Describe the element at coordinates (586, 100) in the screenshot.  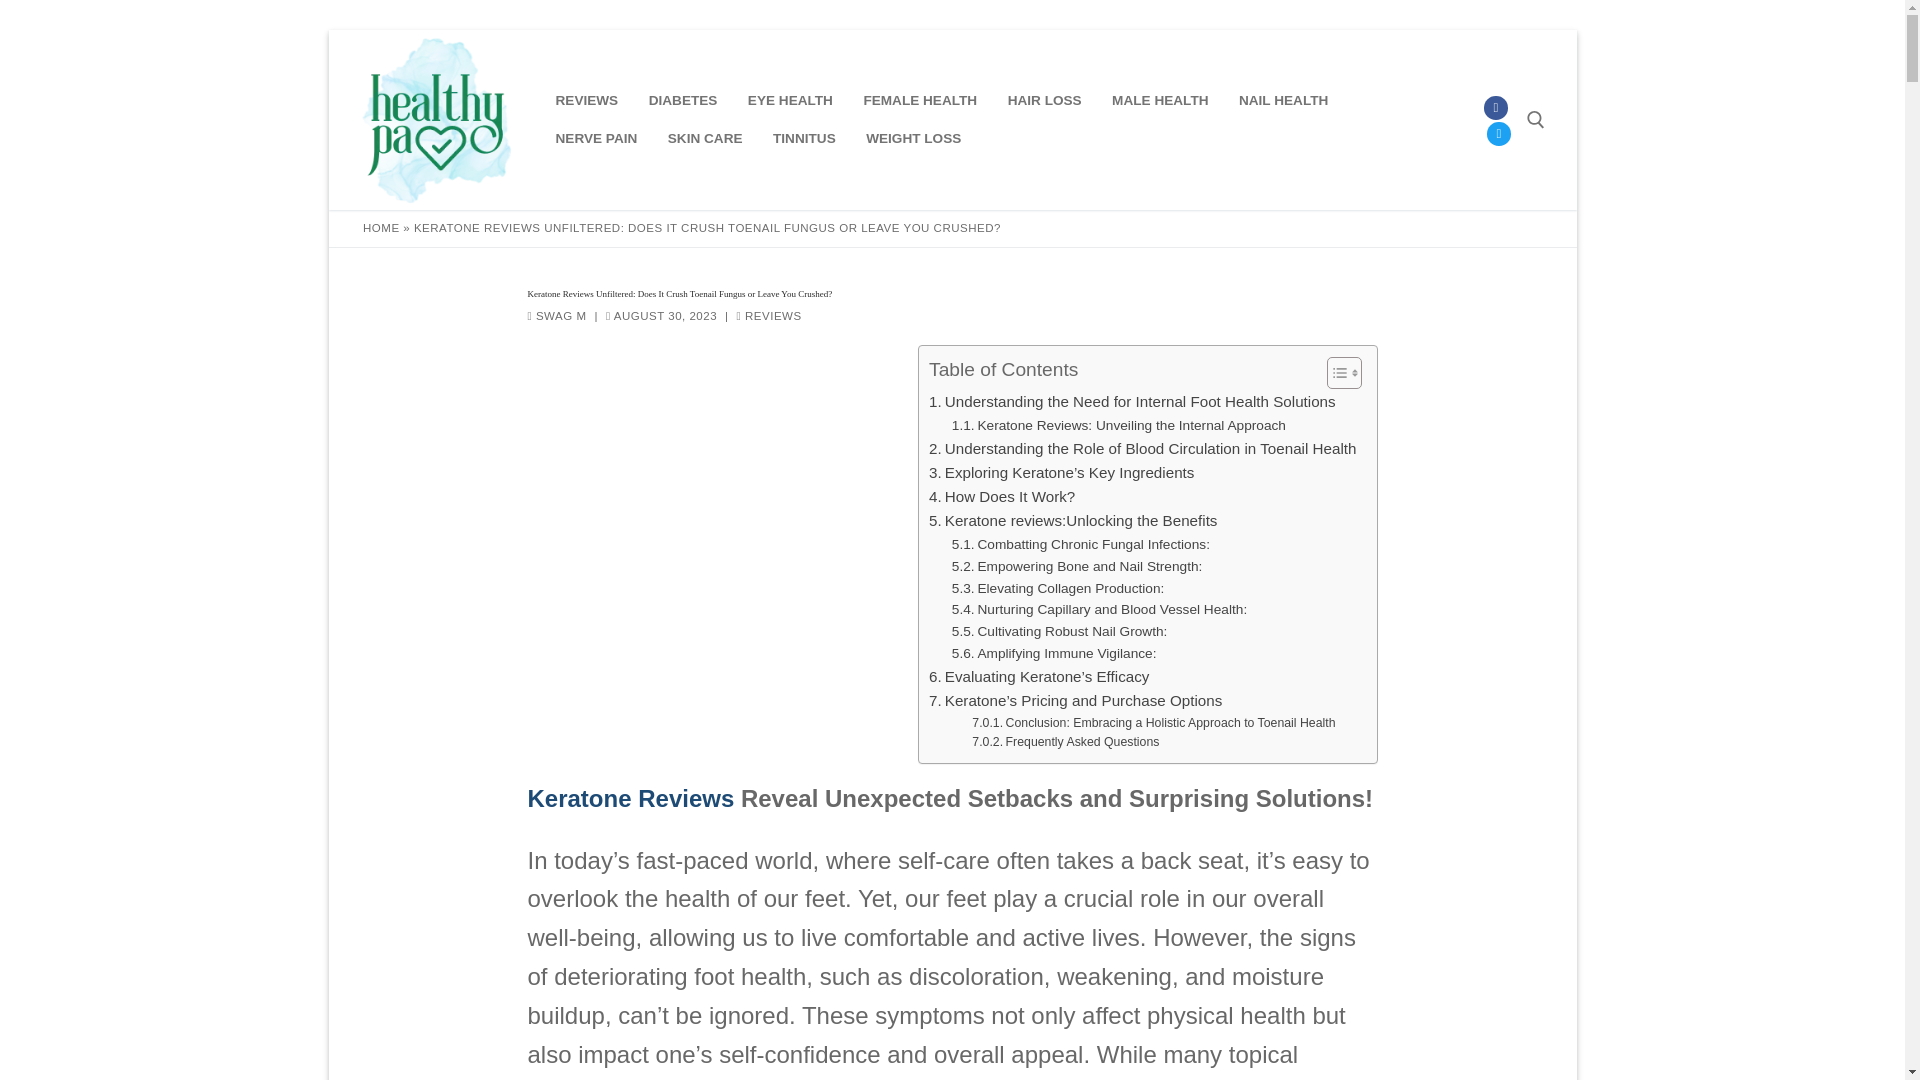
I see `REVIEWS` at that location.